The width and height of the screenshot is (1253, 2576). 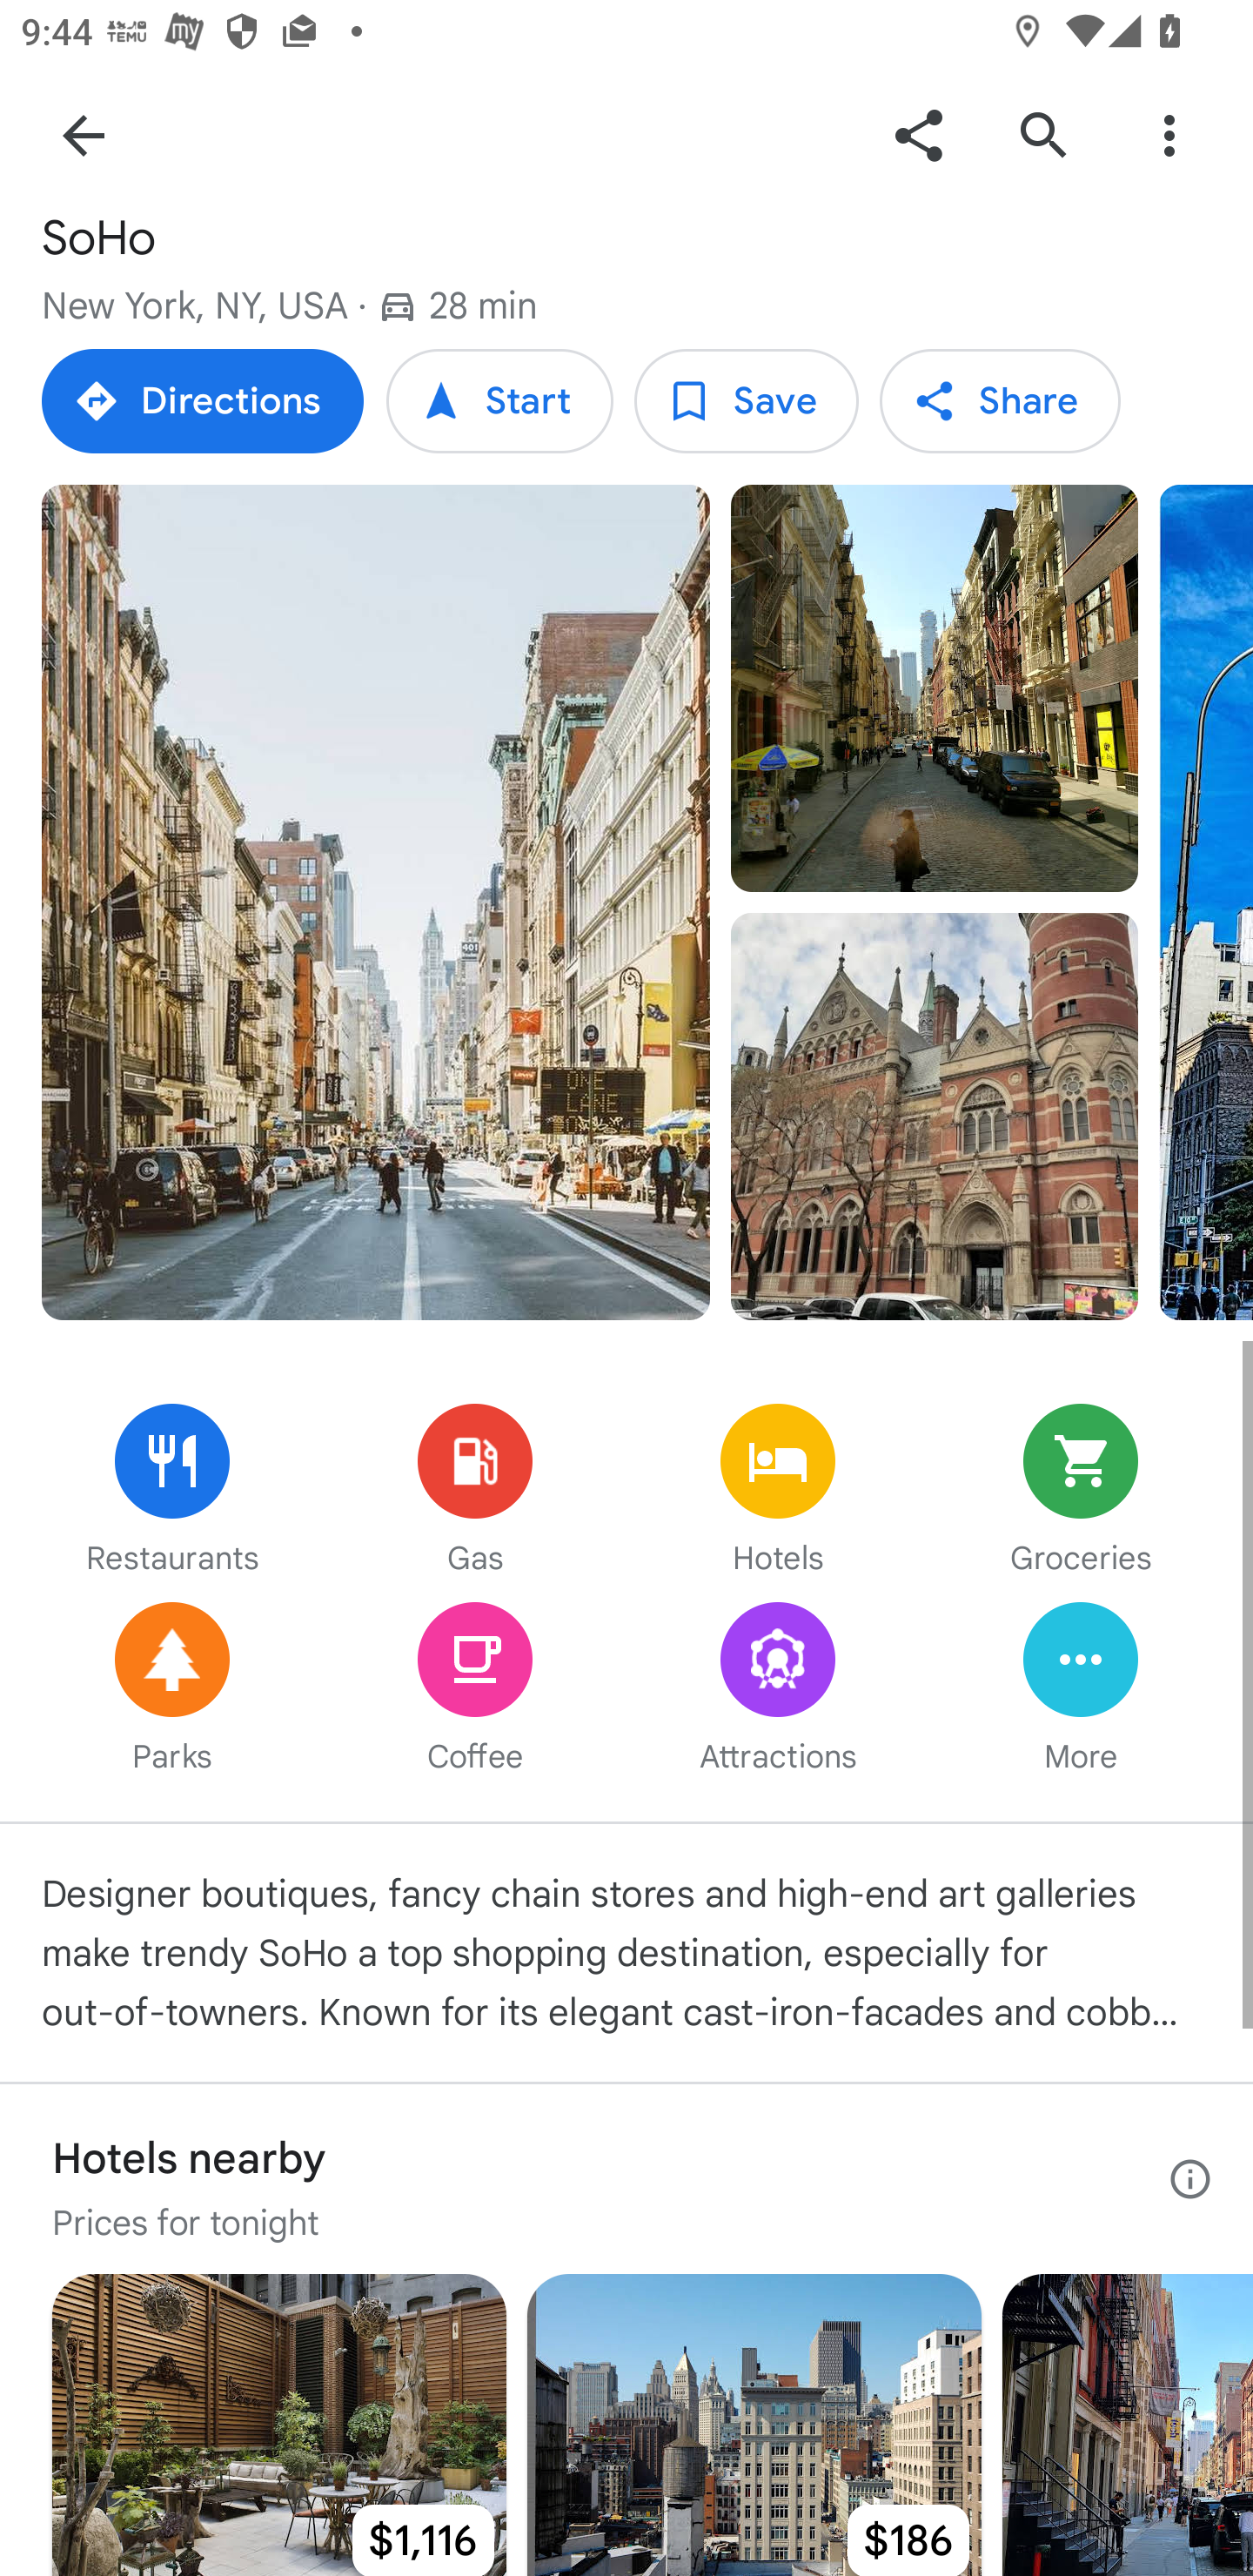 I want to click on Coffee, so click(x=475, y=1691).